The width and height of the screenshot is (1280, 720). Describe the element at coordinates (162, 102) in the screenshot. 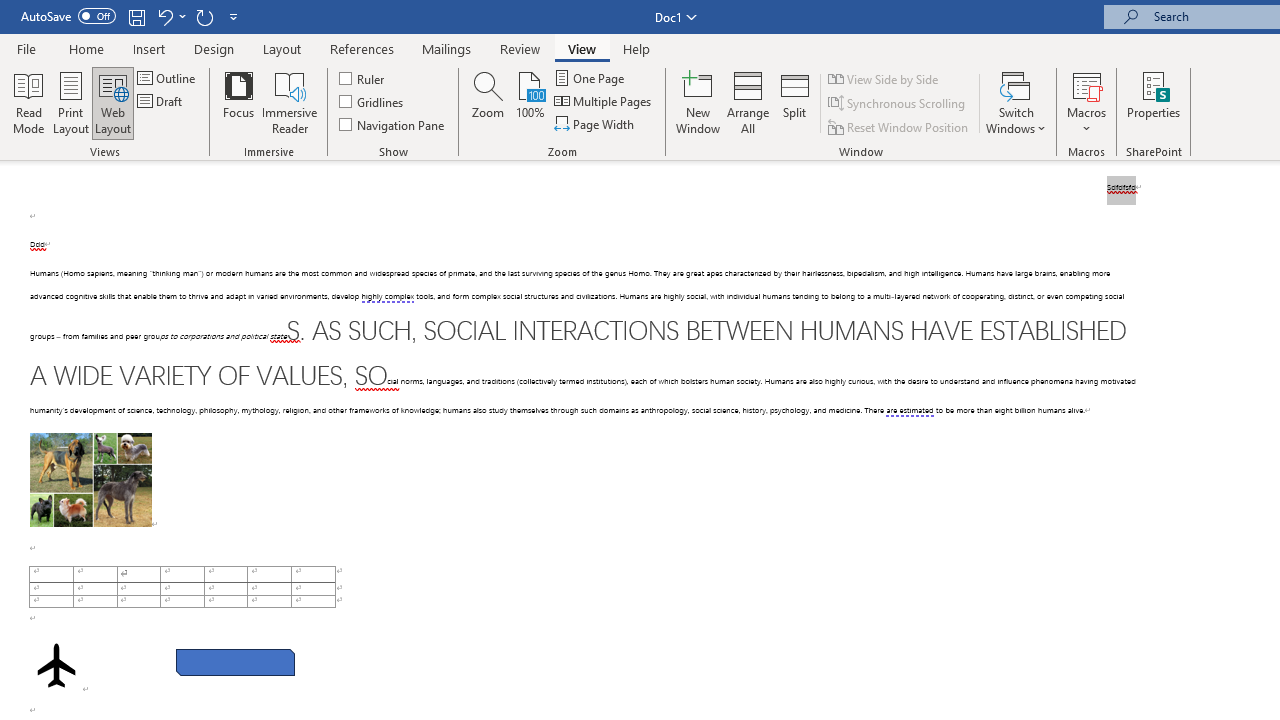

I see `Draft` at that location.